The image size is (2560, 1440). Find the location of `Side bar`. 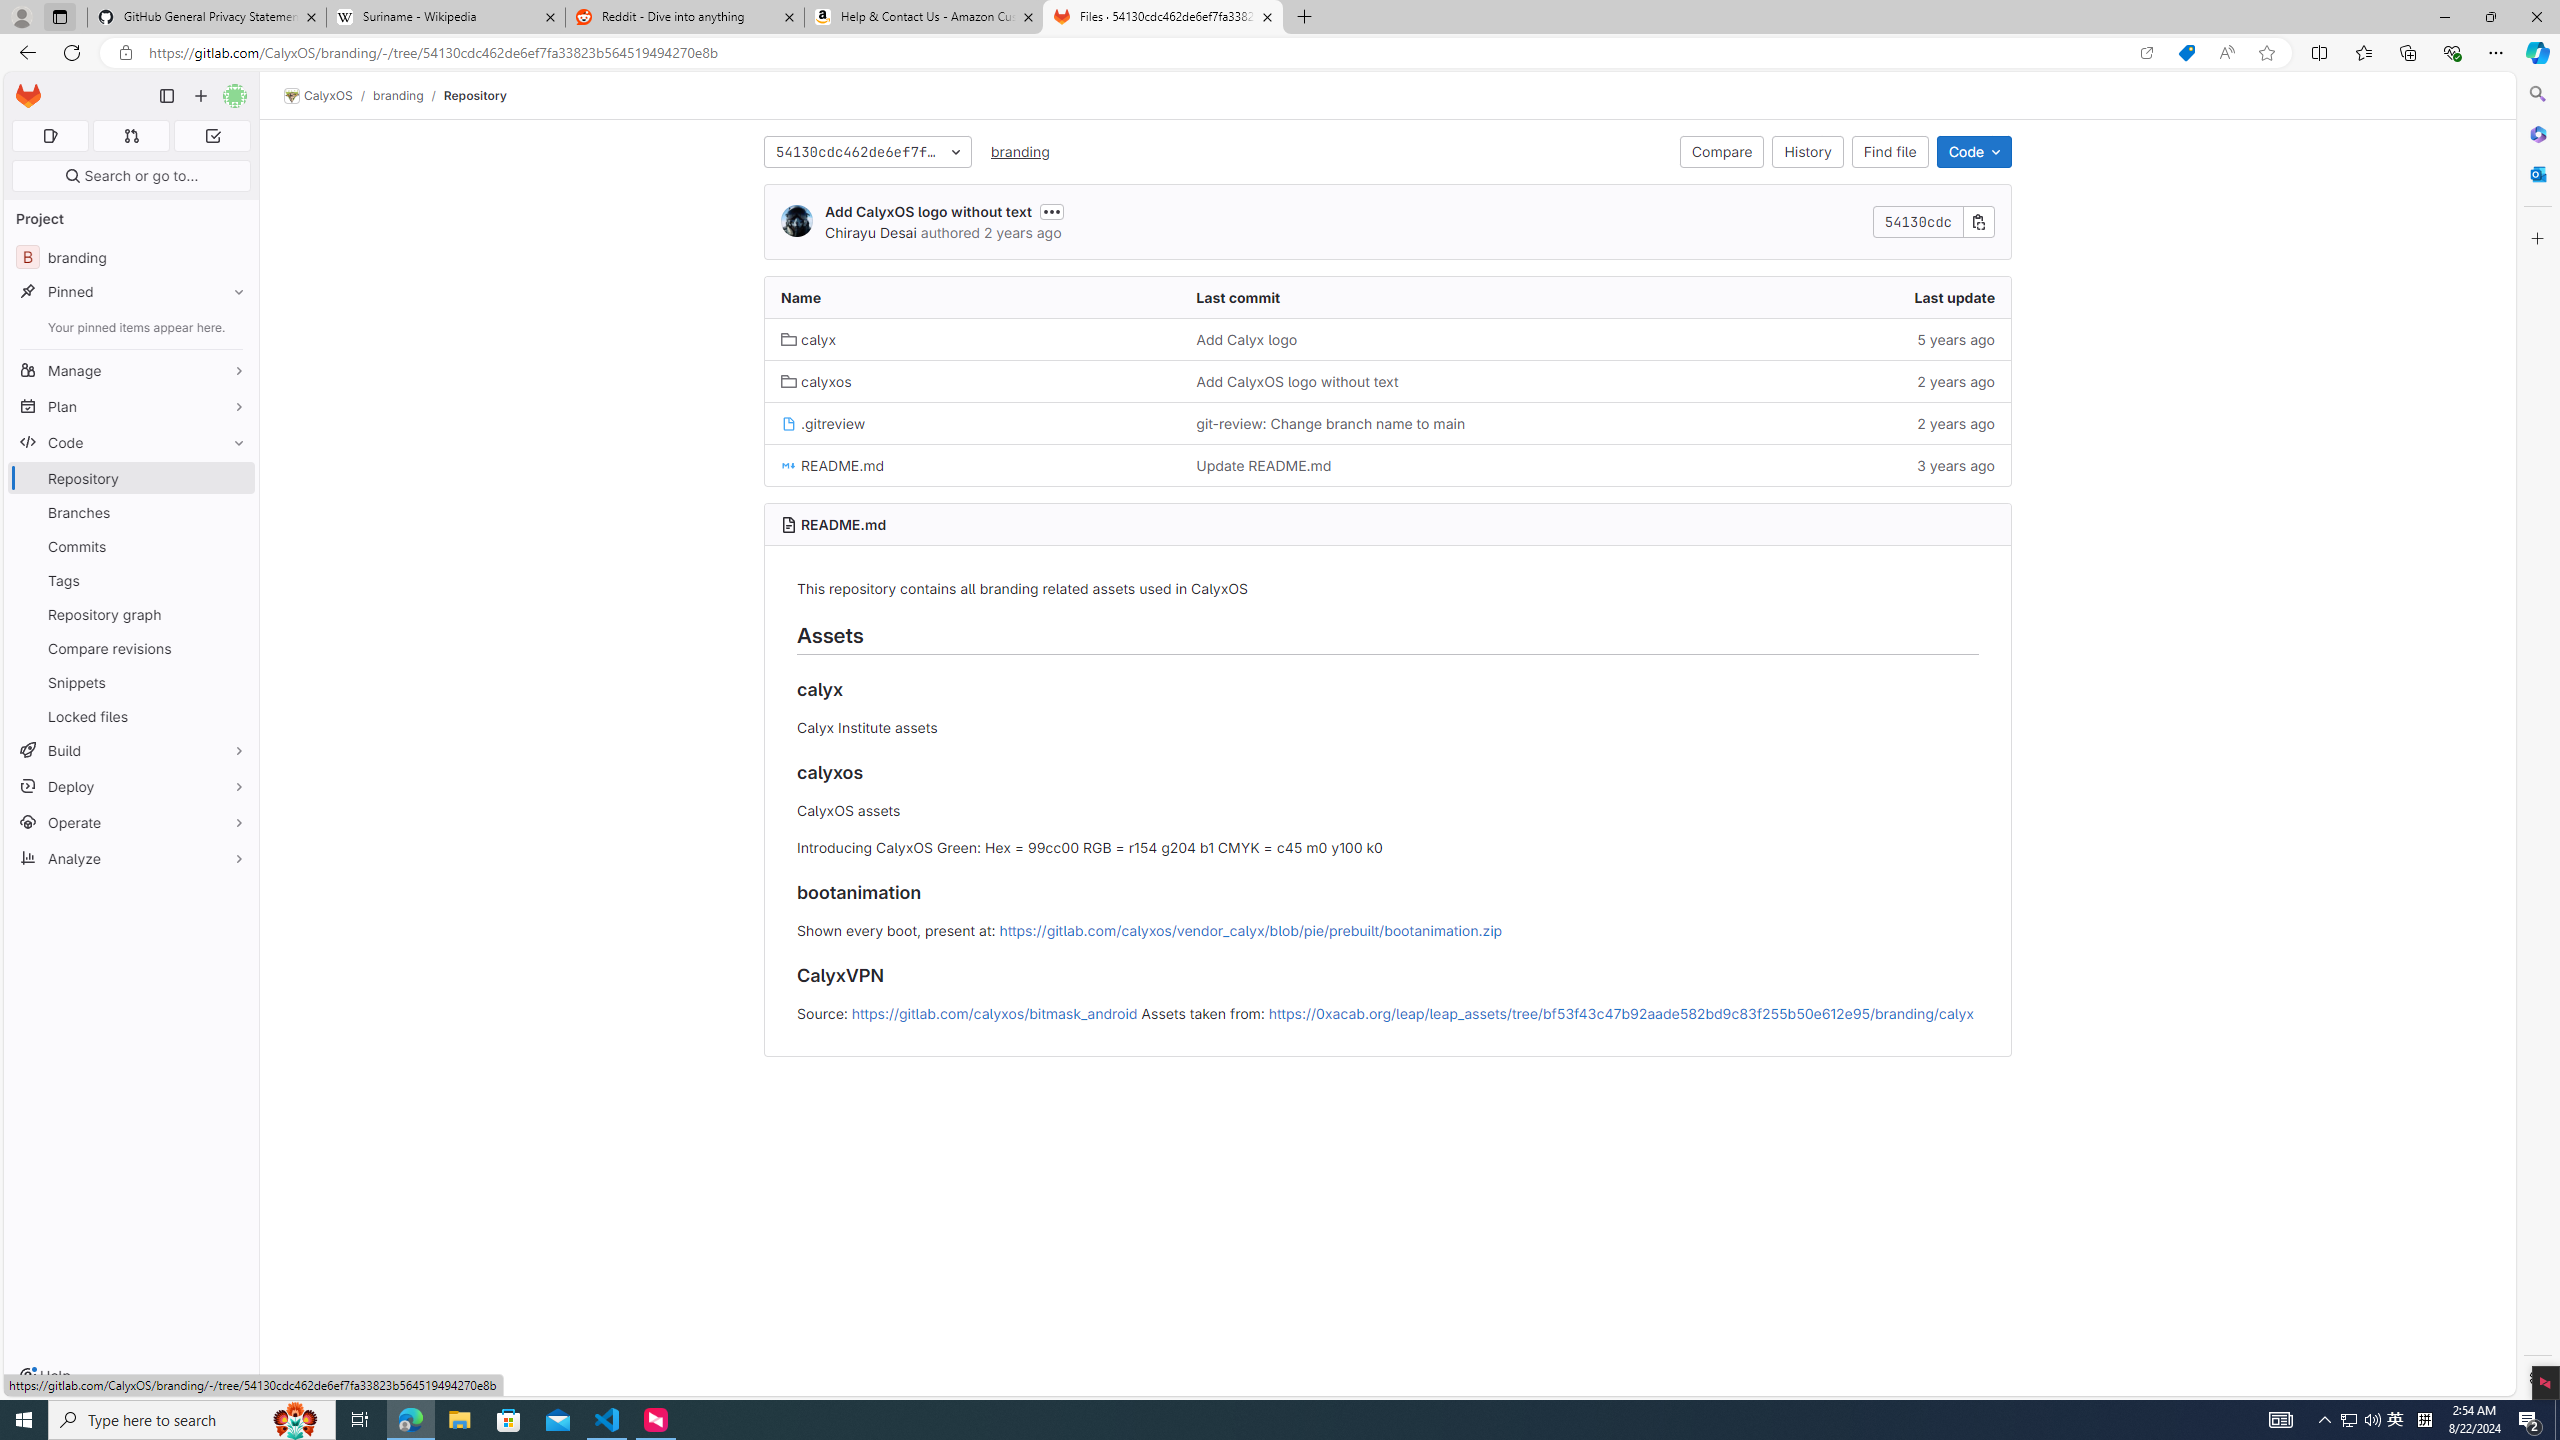

Side bar is located at coordinates (2538, 736).